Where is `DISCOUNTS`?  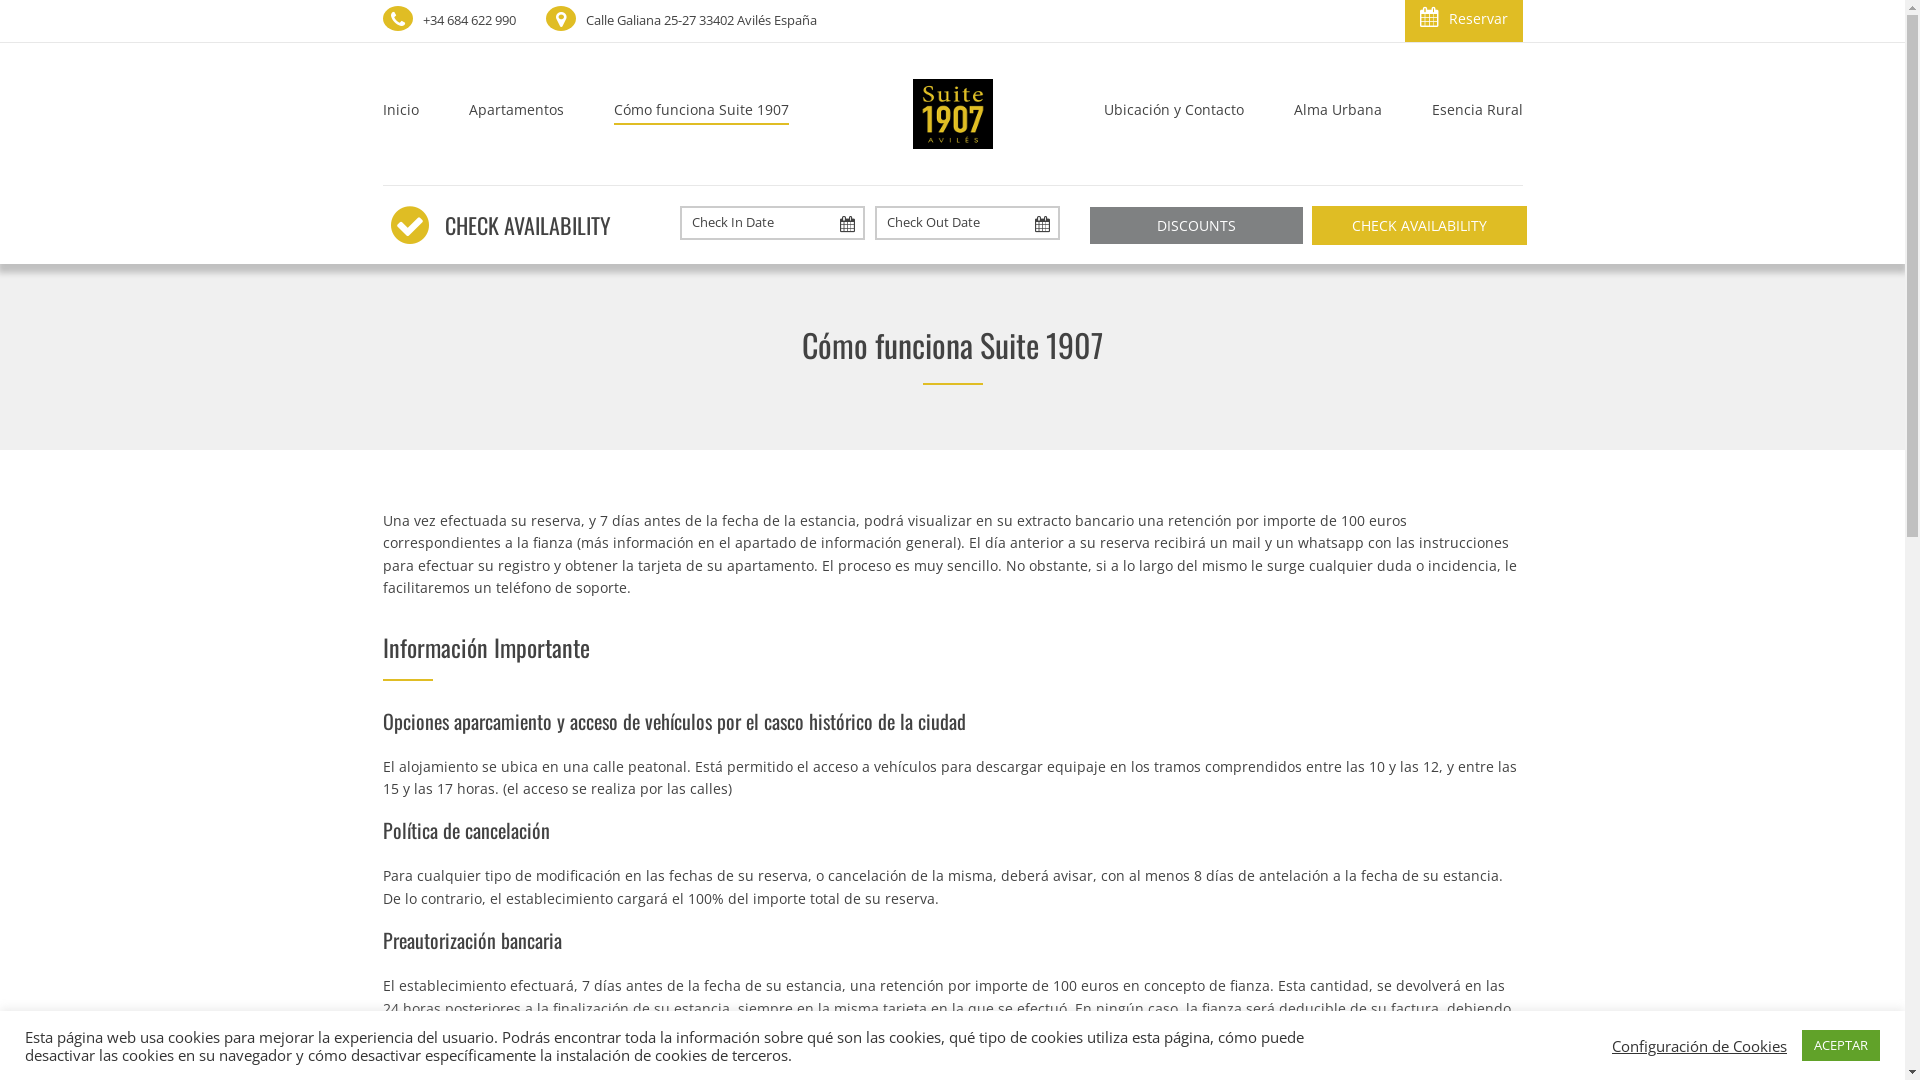 DISCOUNTS is located at coordinates (1196, 226).